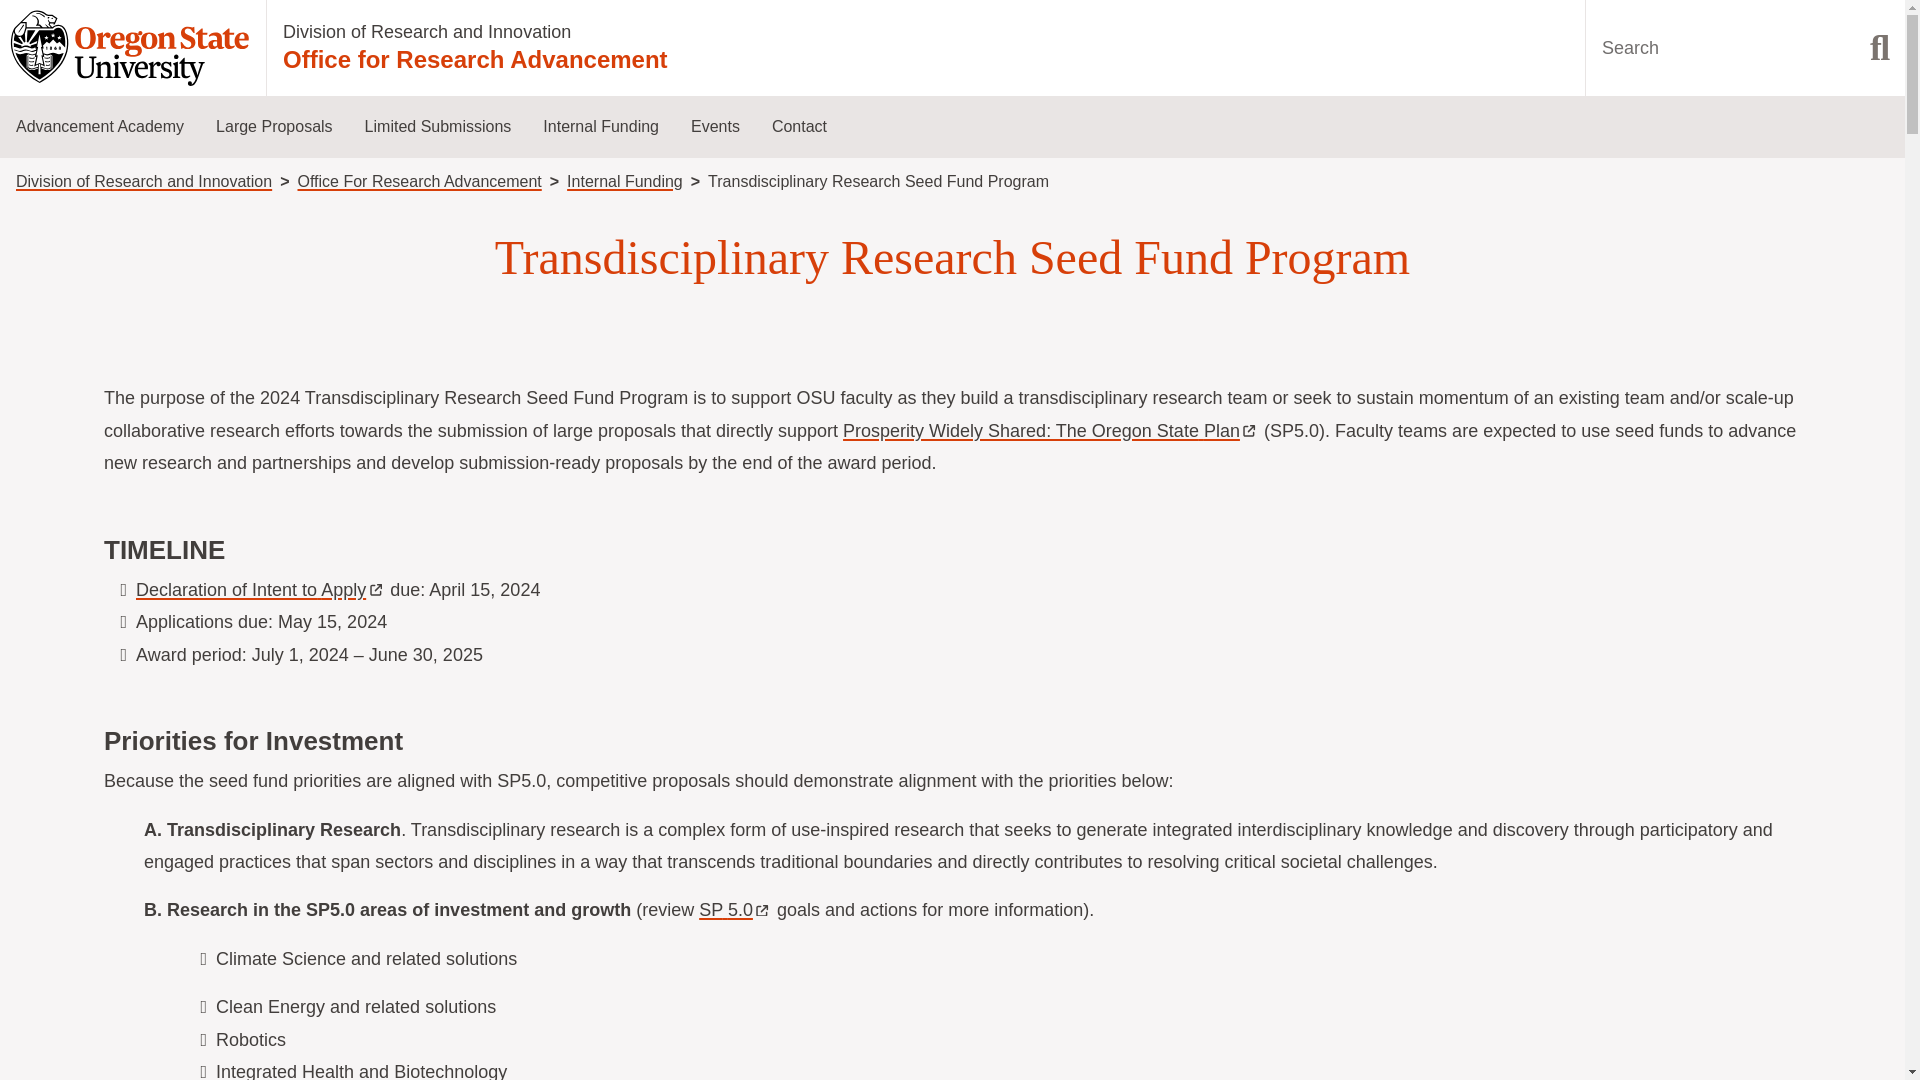 Image resolution: width=1920 pixels, height=1080 pixels. Describe the element at coordinates (274, 127) in the screenshot. I see `Large Proposals` at that location.